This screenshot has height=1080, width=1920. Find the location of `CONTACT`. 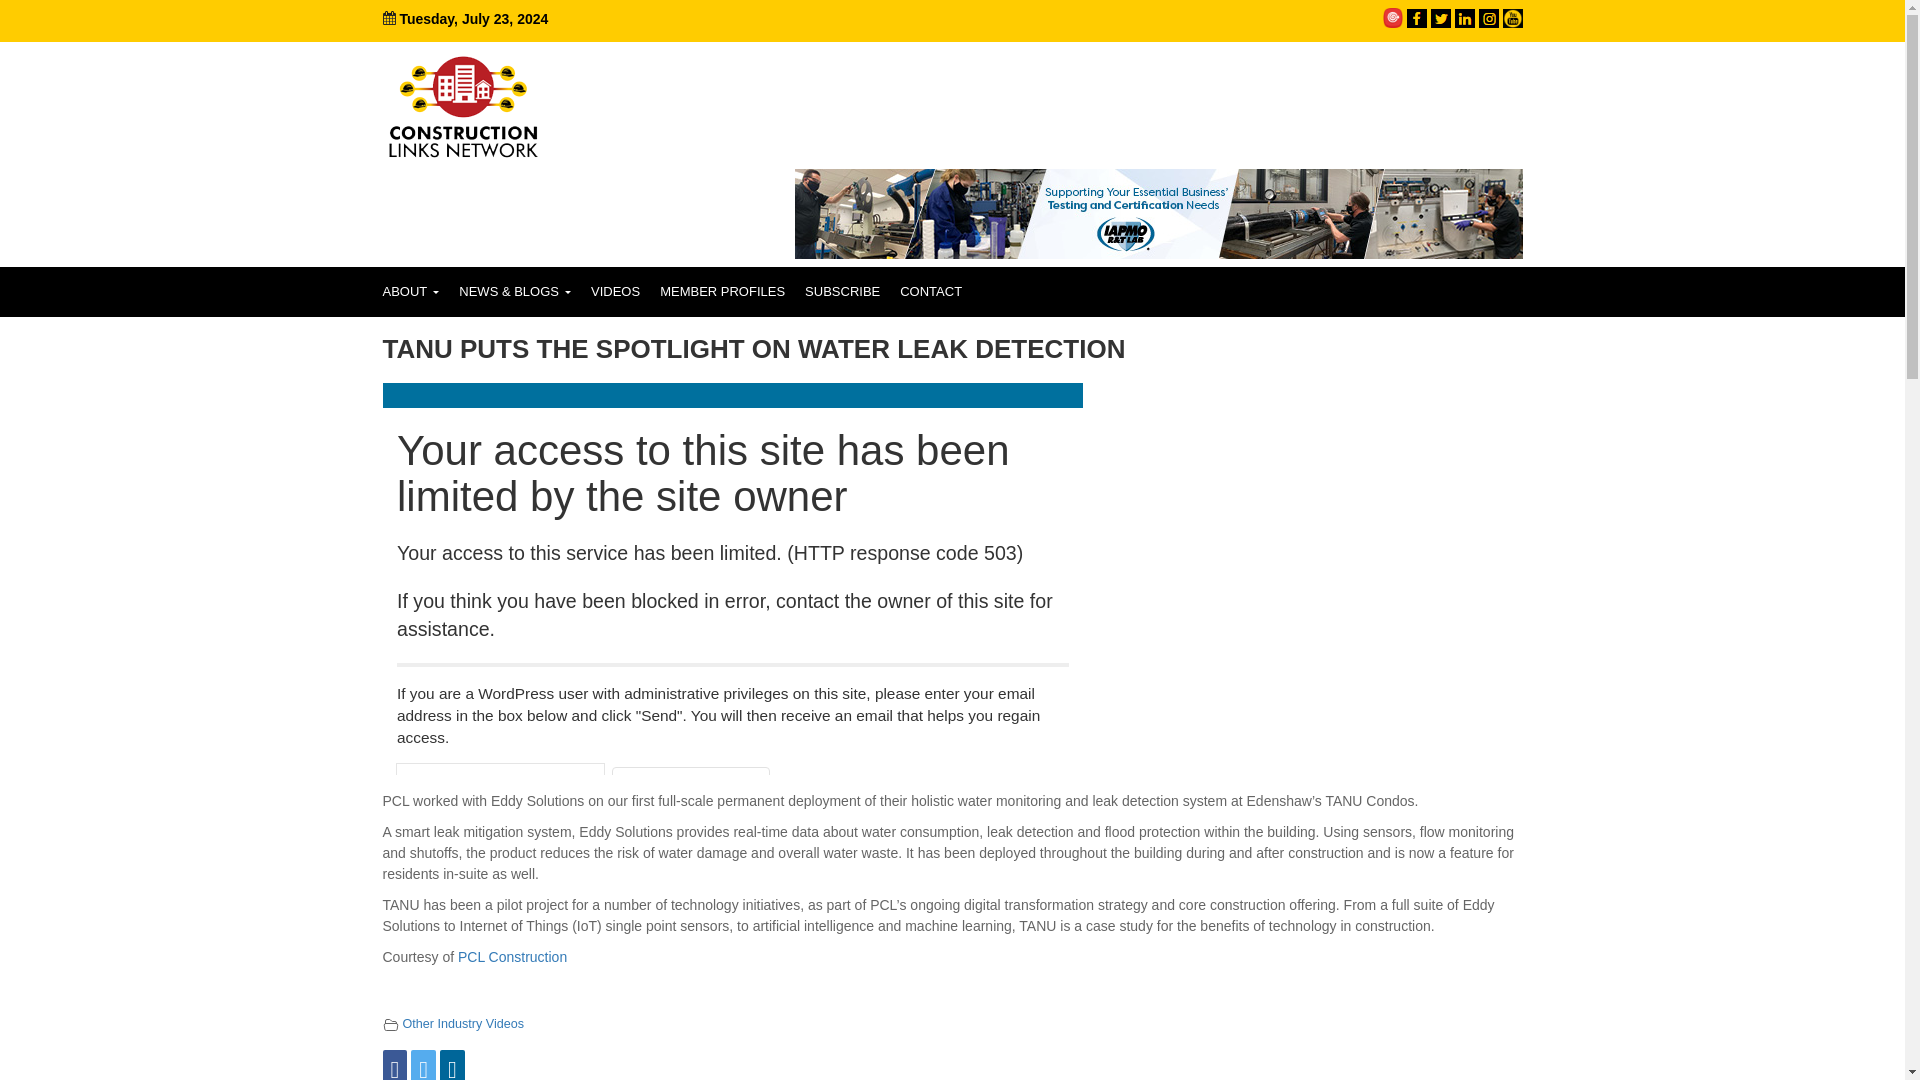

CONTACT is located at coordinates (930, 292).